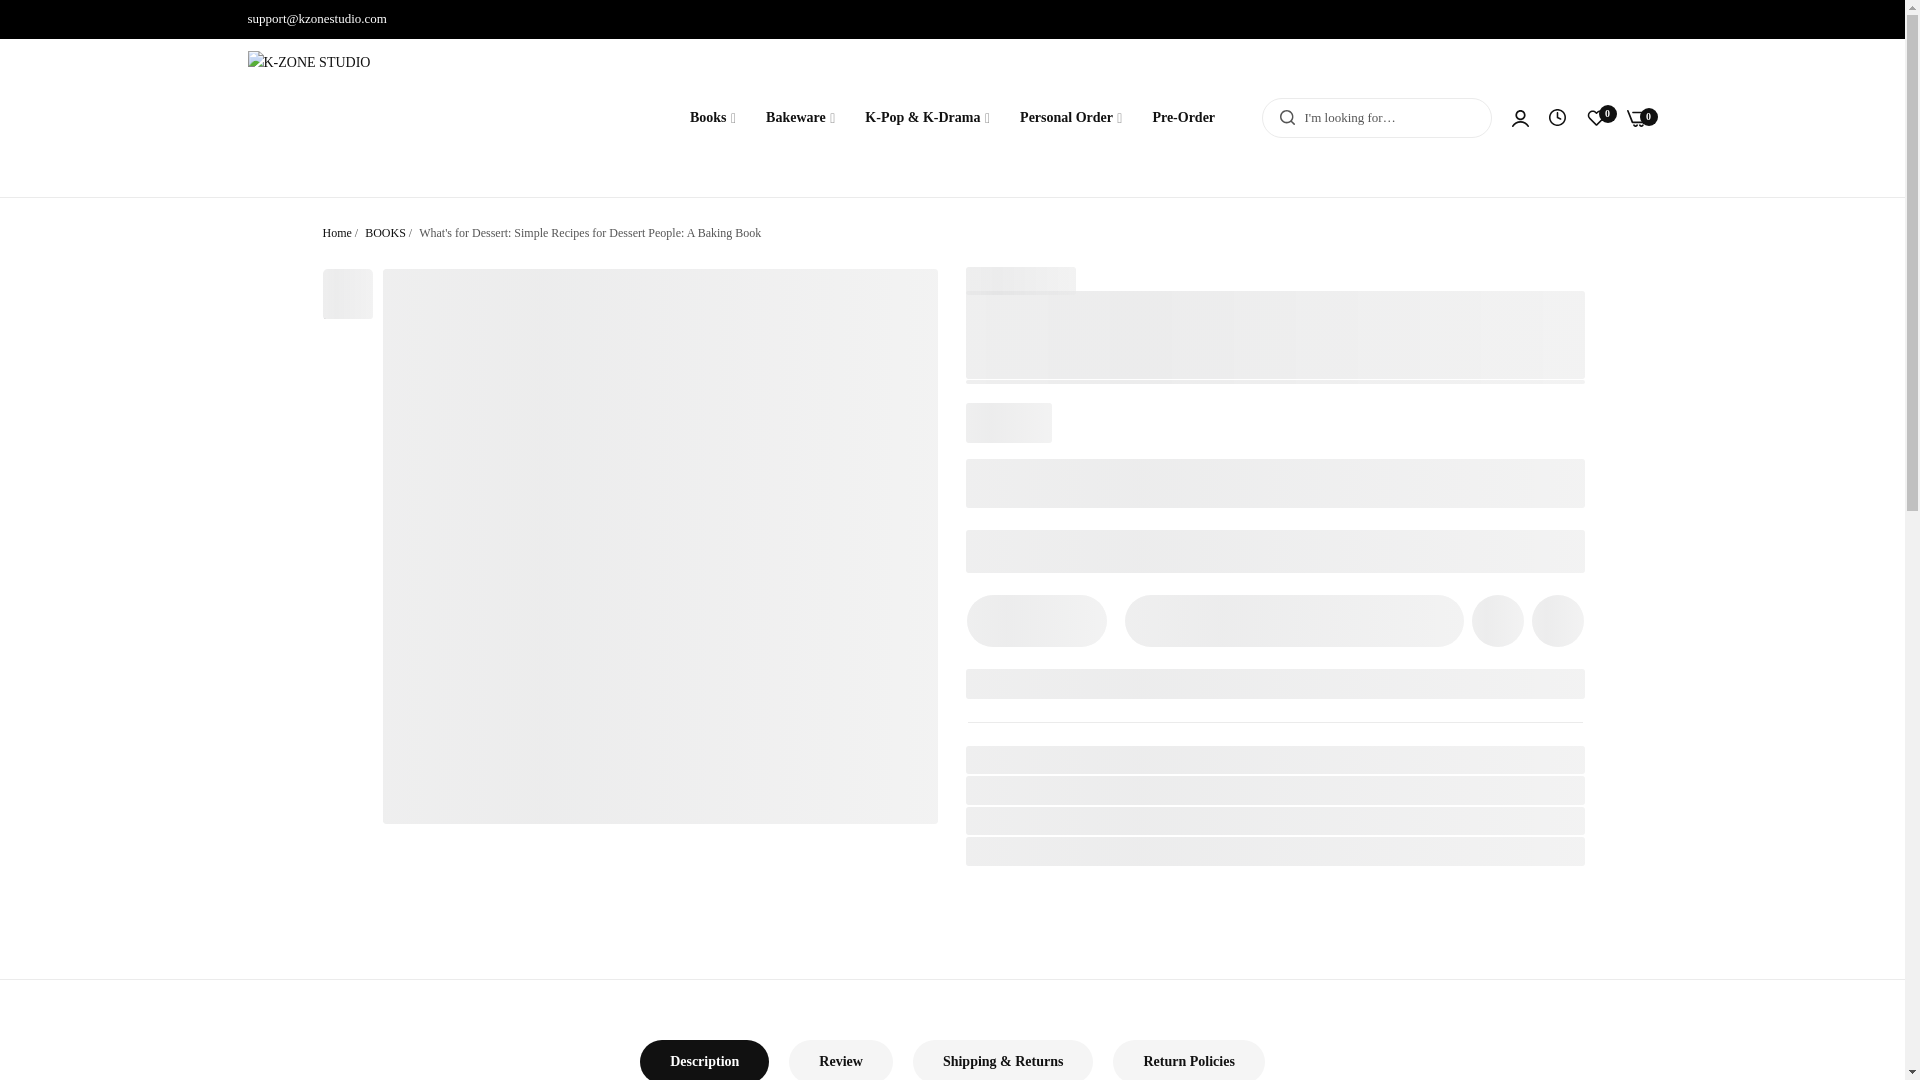  What do you see at coordinates (1104, 820) in the screenshot?
I see `K-ZONE STUDIO` at bounding box center [1104, 820].